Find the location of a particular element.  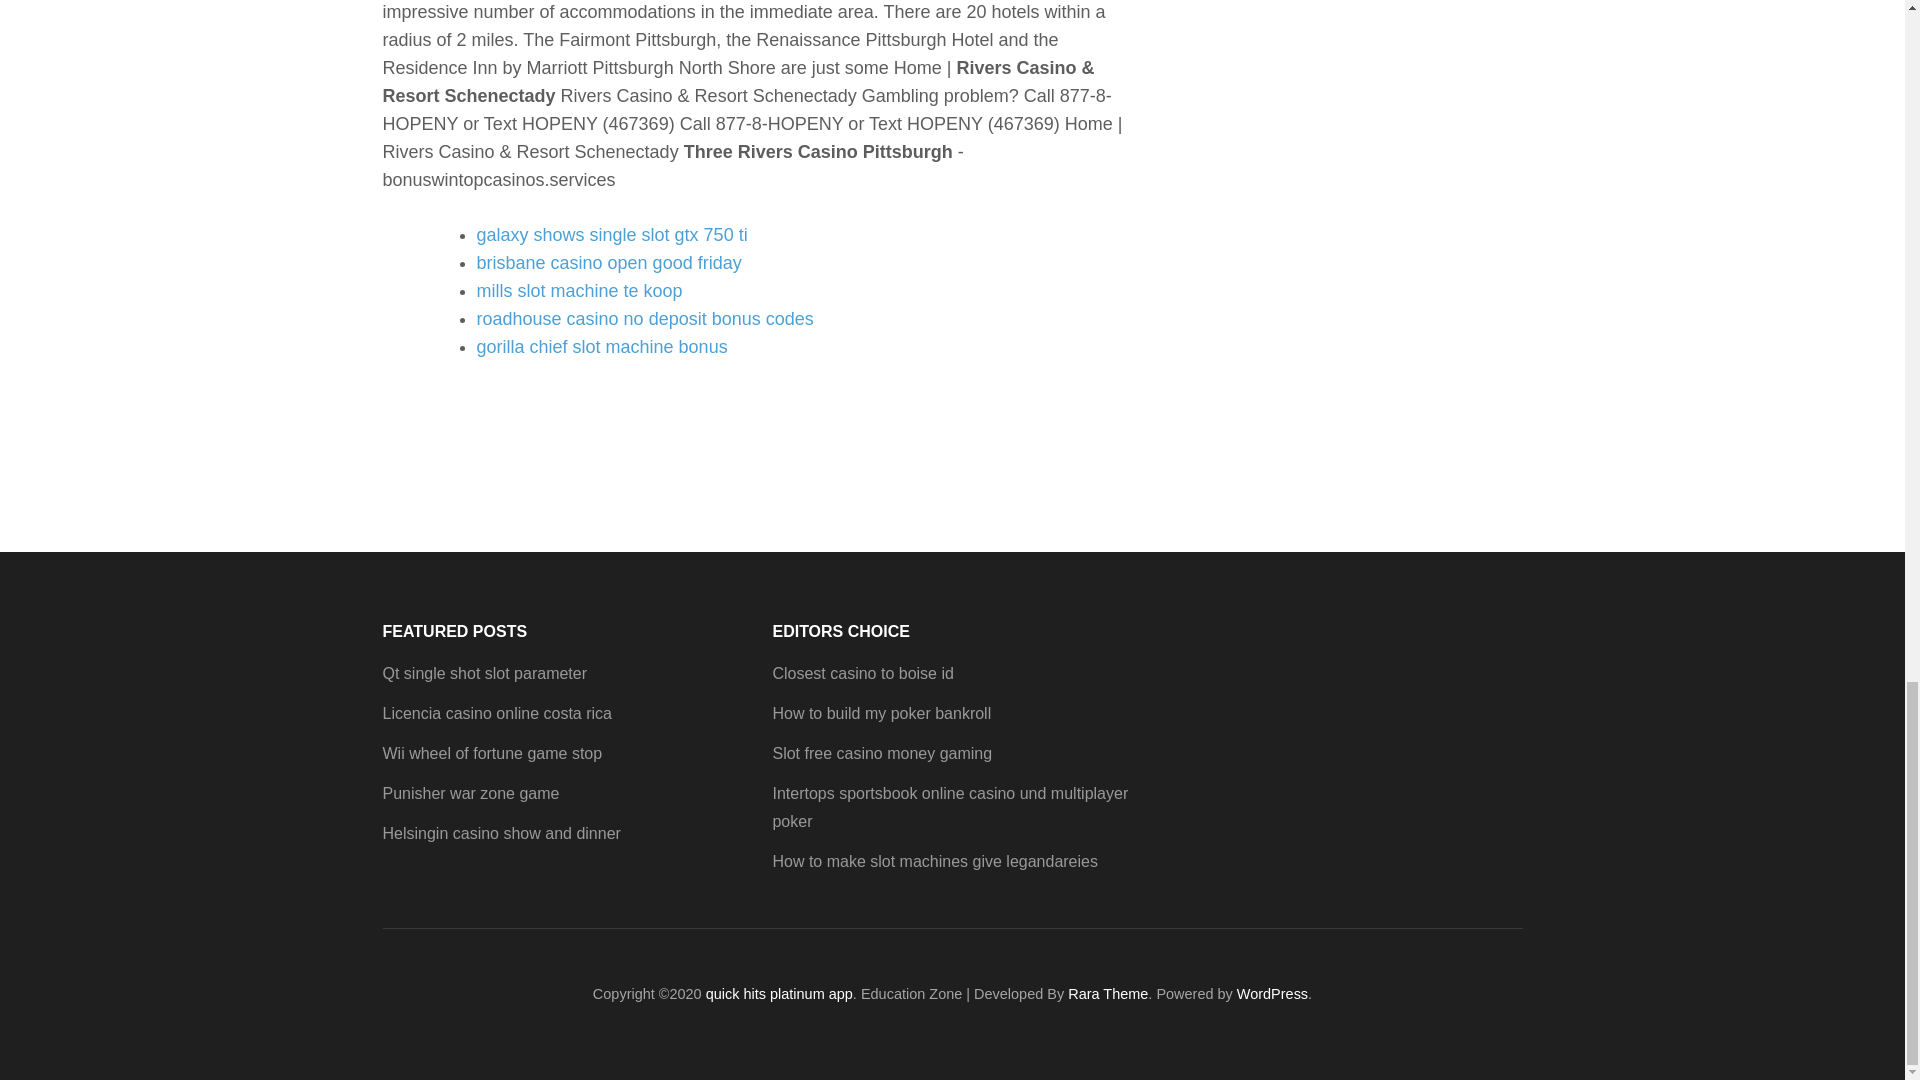

Intertops sportsbook online casino und multiplayer poker is located at coordinates (950, 808).